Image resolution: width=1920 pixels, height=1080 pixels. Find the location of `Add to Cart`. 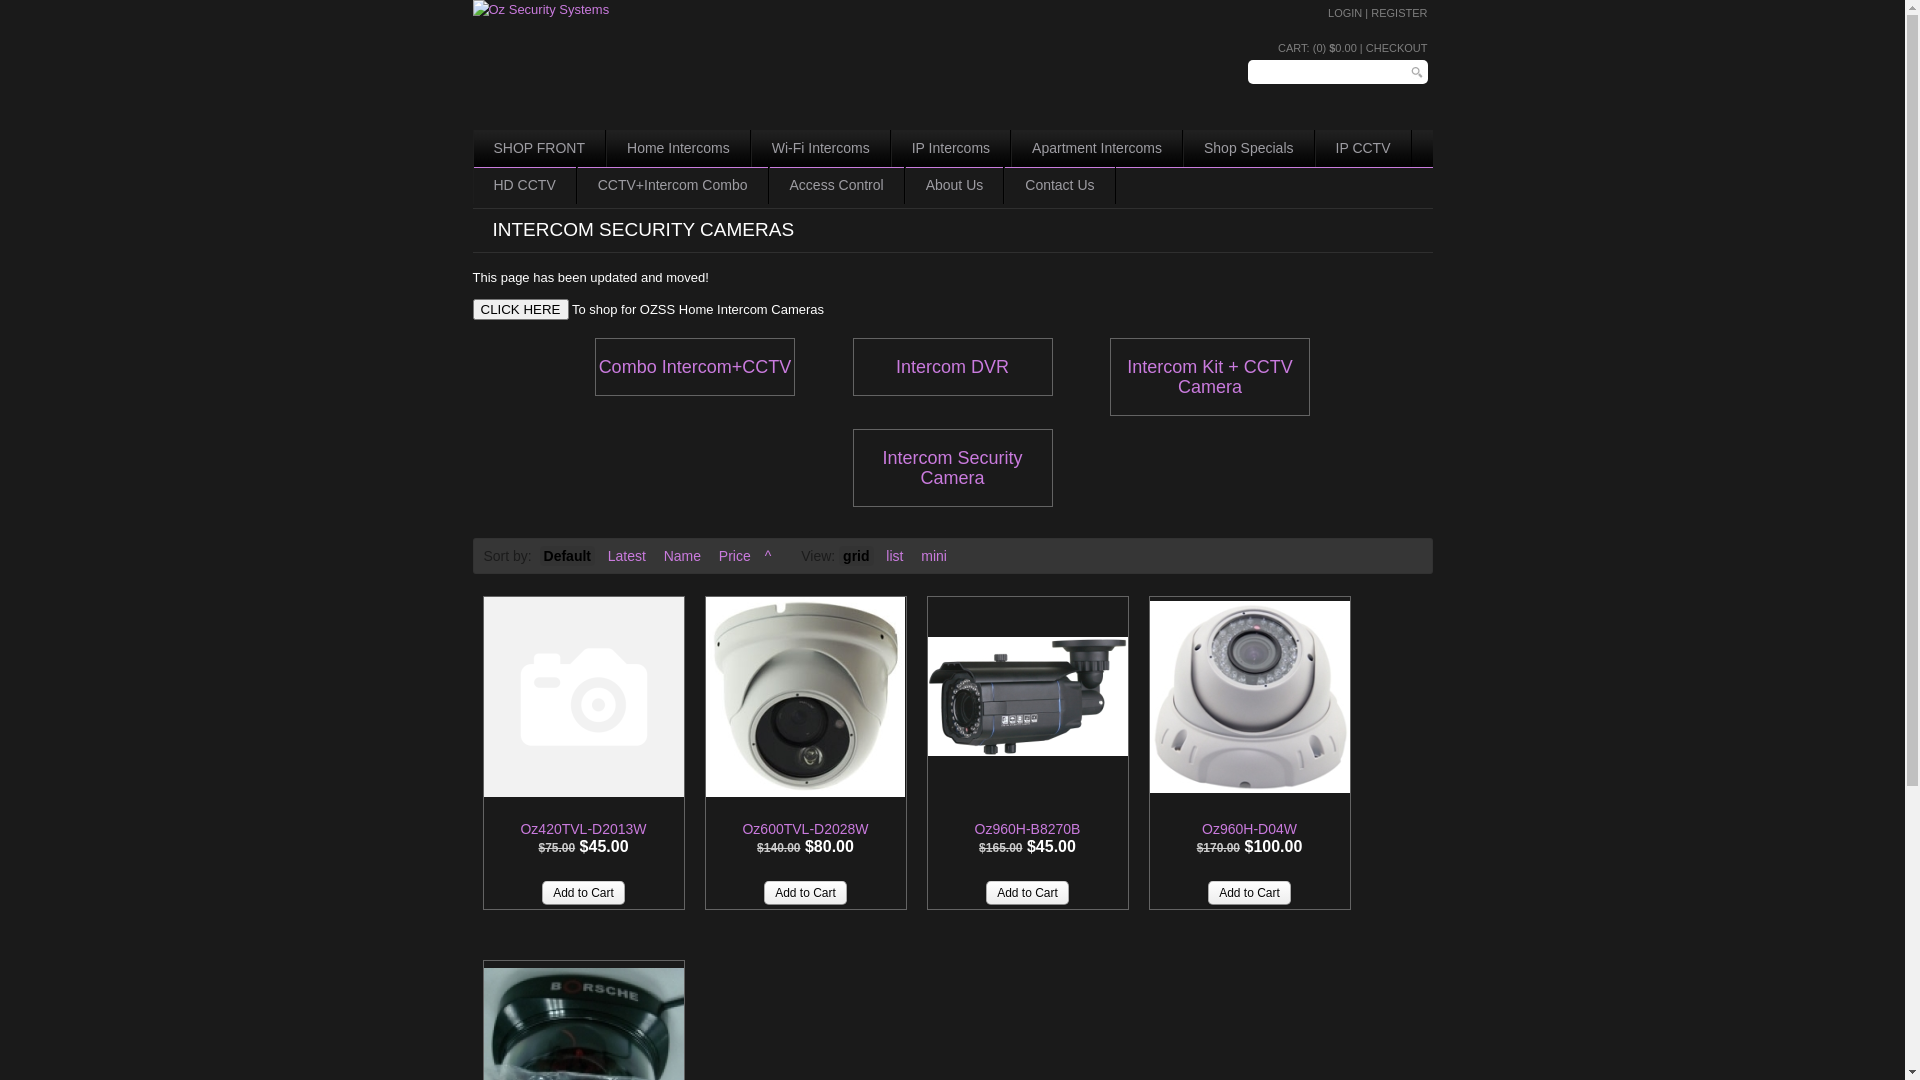

Add to Cart is located at coordinates (1250, 892).